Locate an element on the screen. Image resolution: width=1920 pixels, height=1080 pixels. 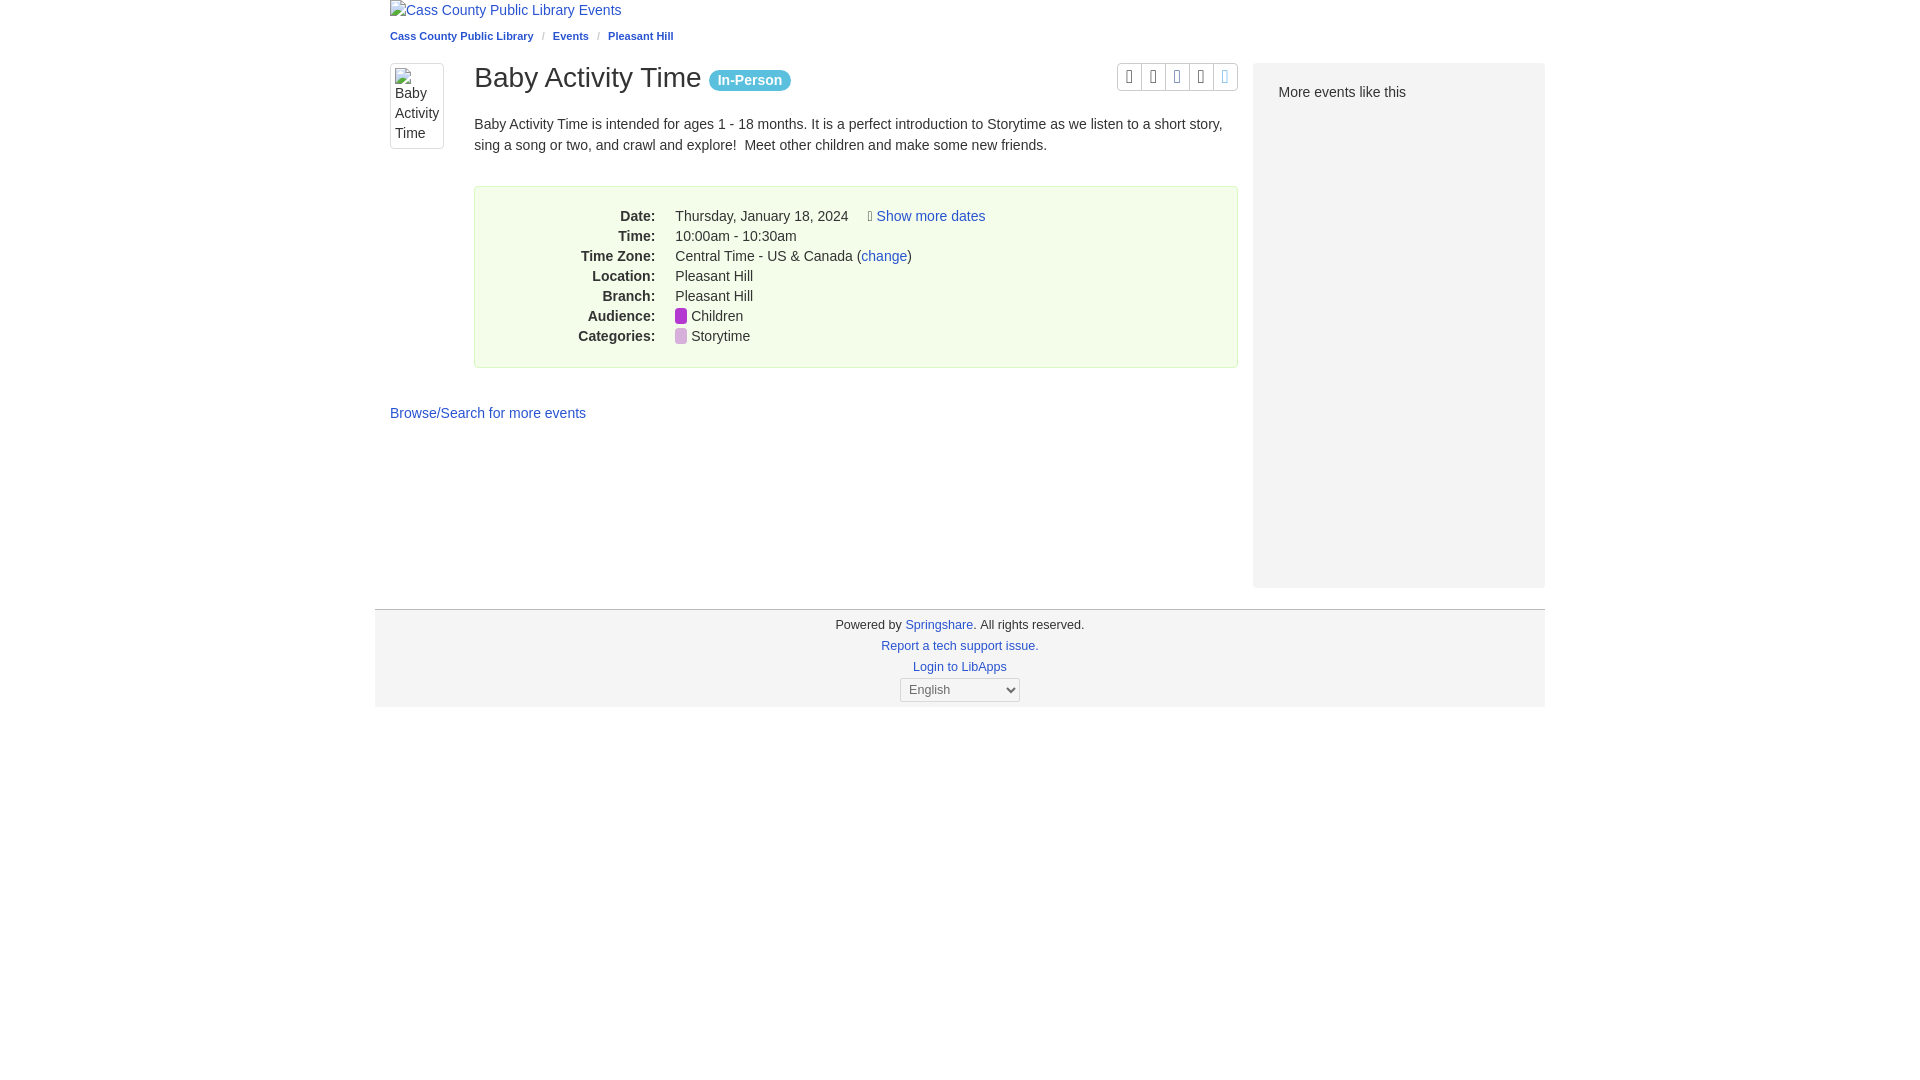
Cass County Public Library is located at coordinates (461, 36).